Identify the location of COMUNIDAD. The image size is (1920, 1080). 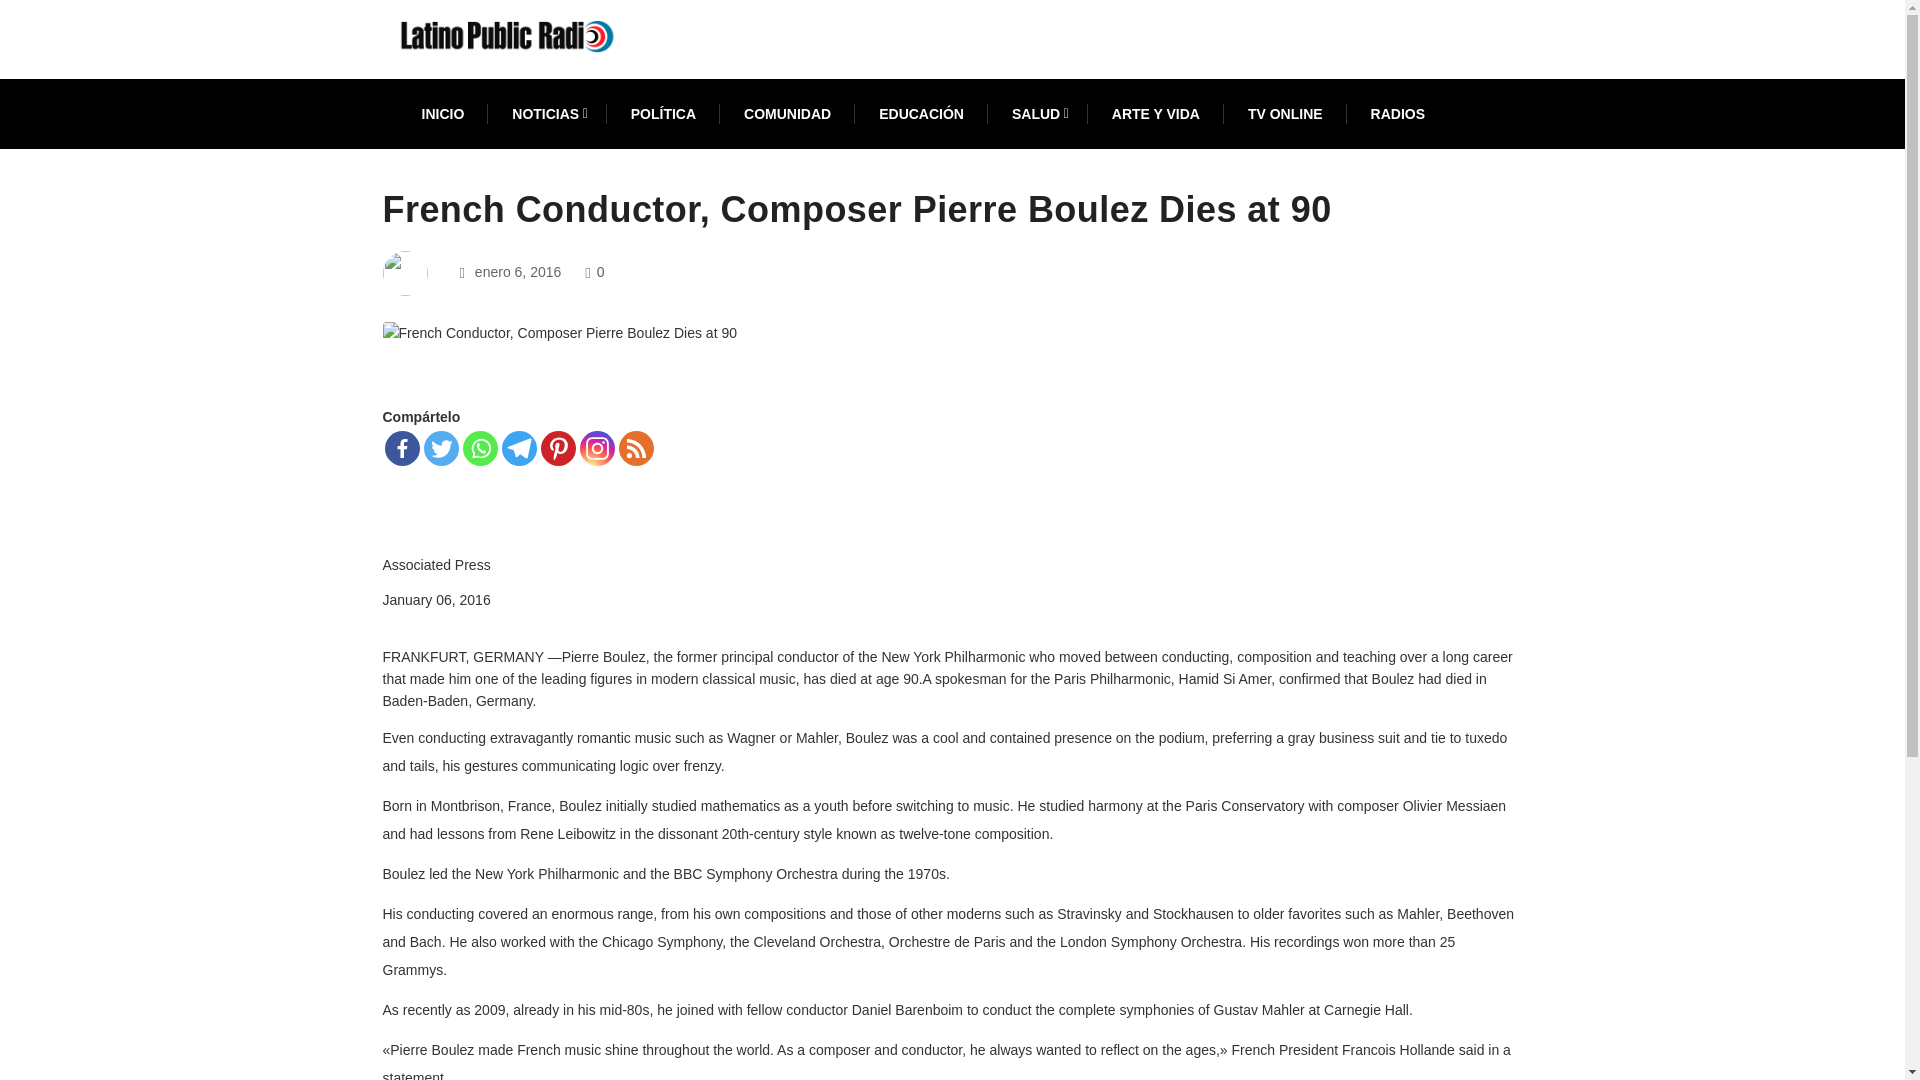
(788, 114).